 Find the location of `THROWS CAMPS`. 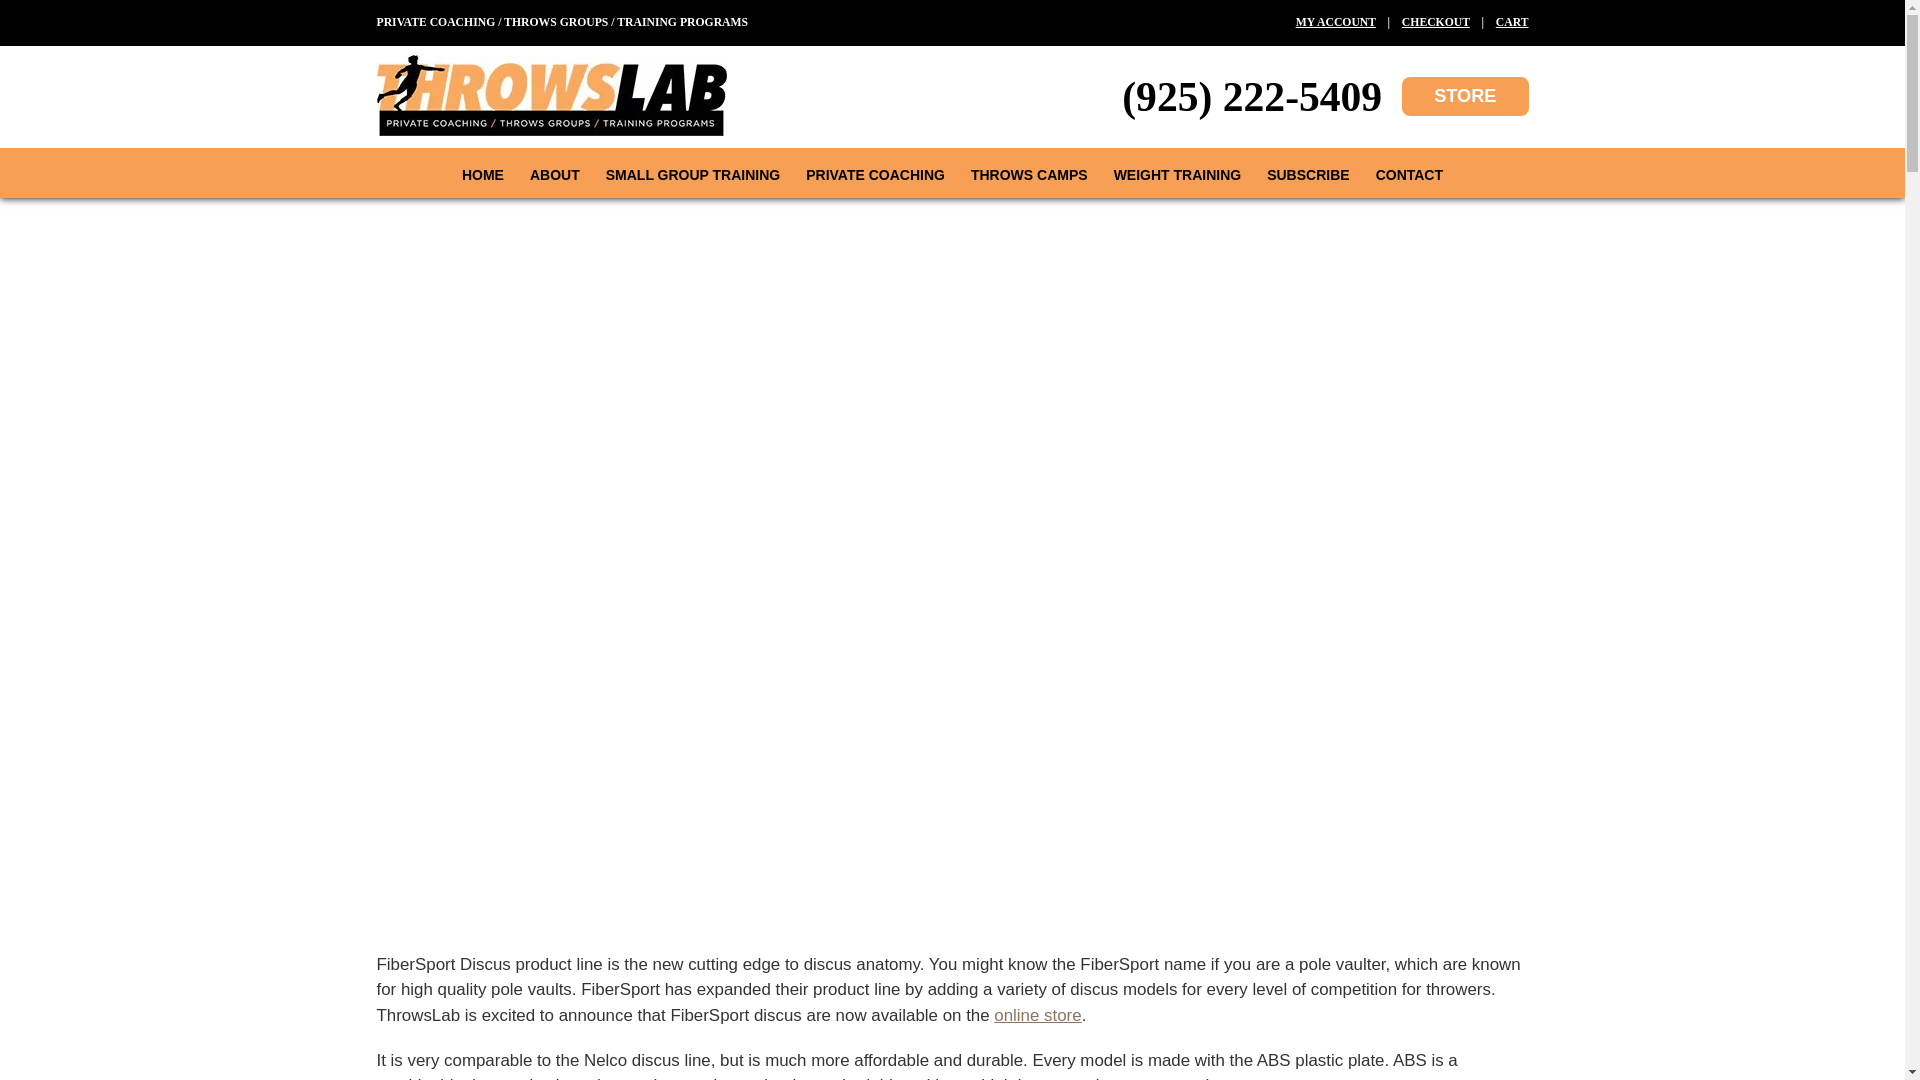

THROWS CAMPS is located at coordinates (1029, 174).